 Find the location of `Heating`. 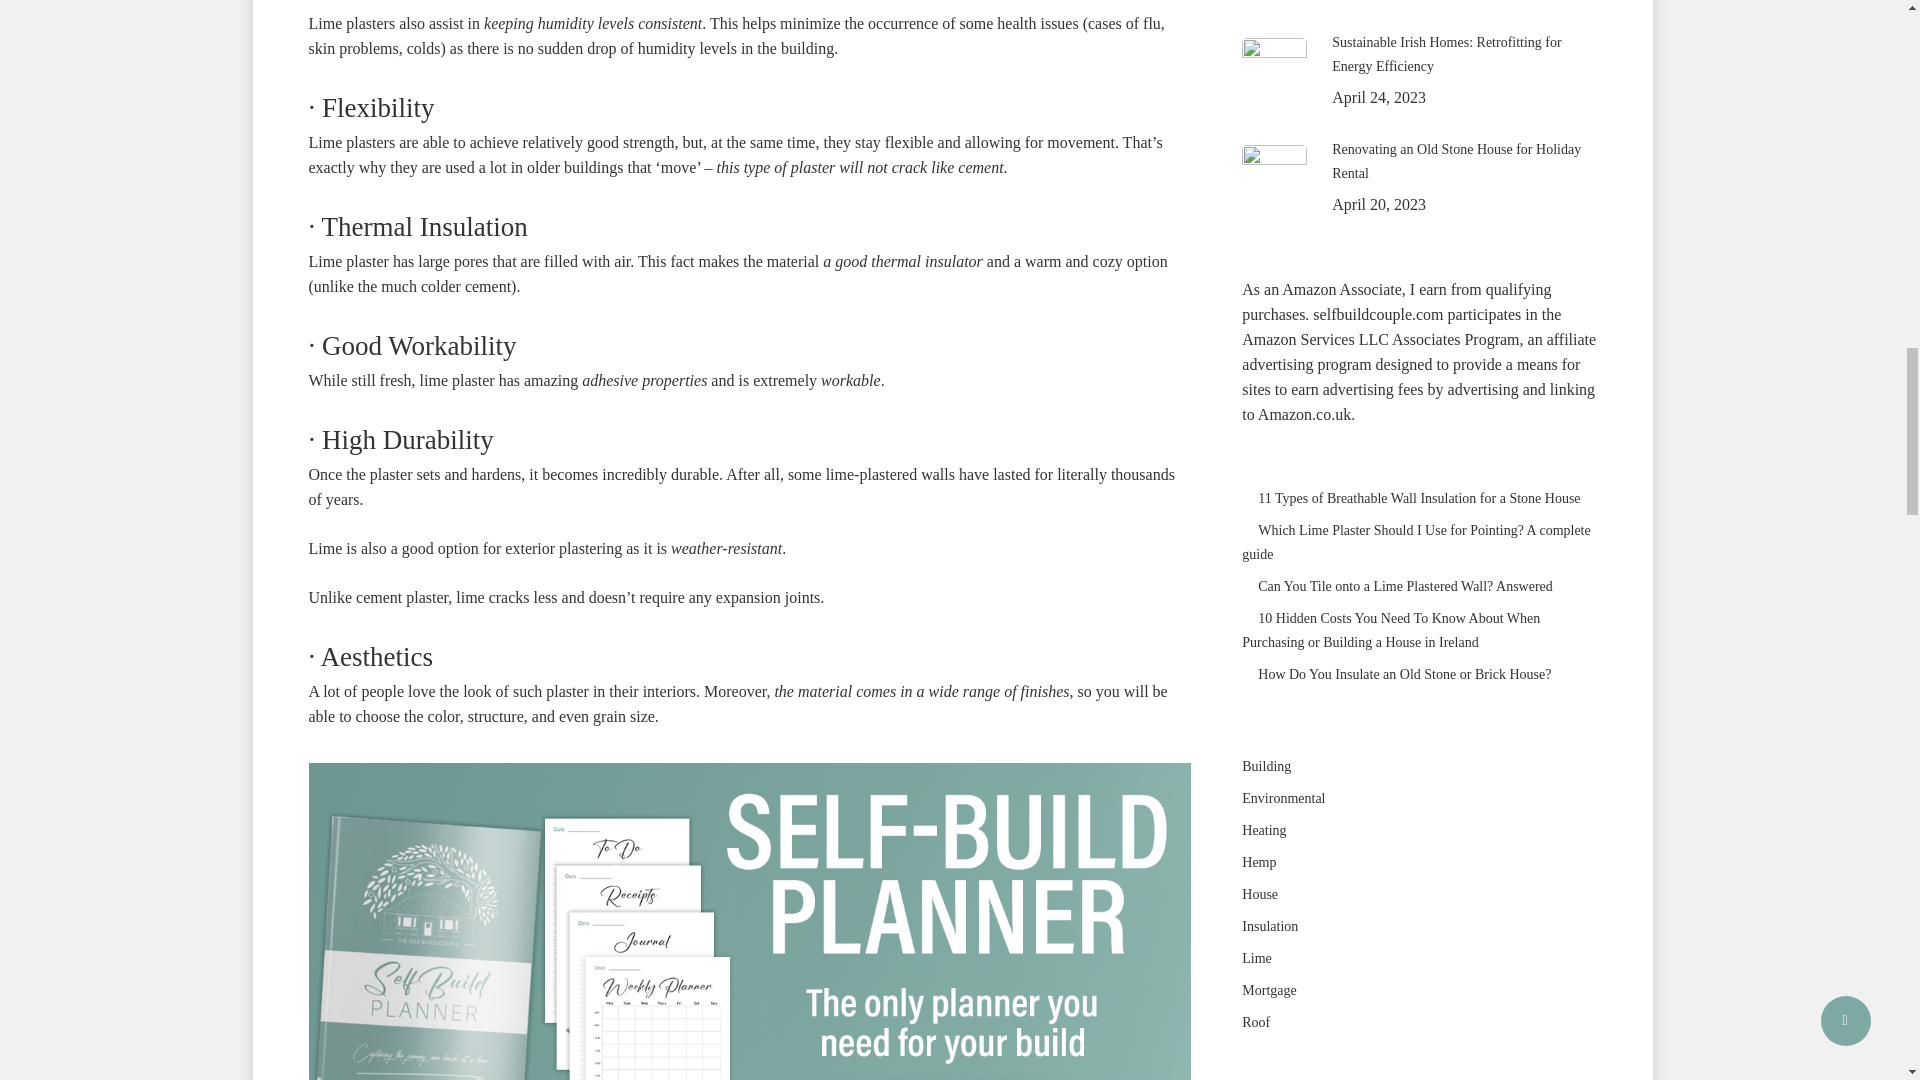

Heating is located at coordinates (1418, 830).